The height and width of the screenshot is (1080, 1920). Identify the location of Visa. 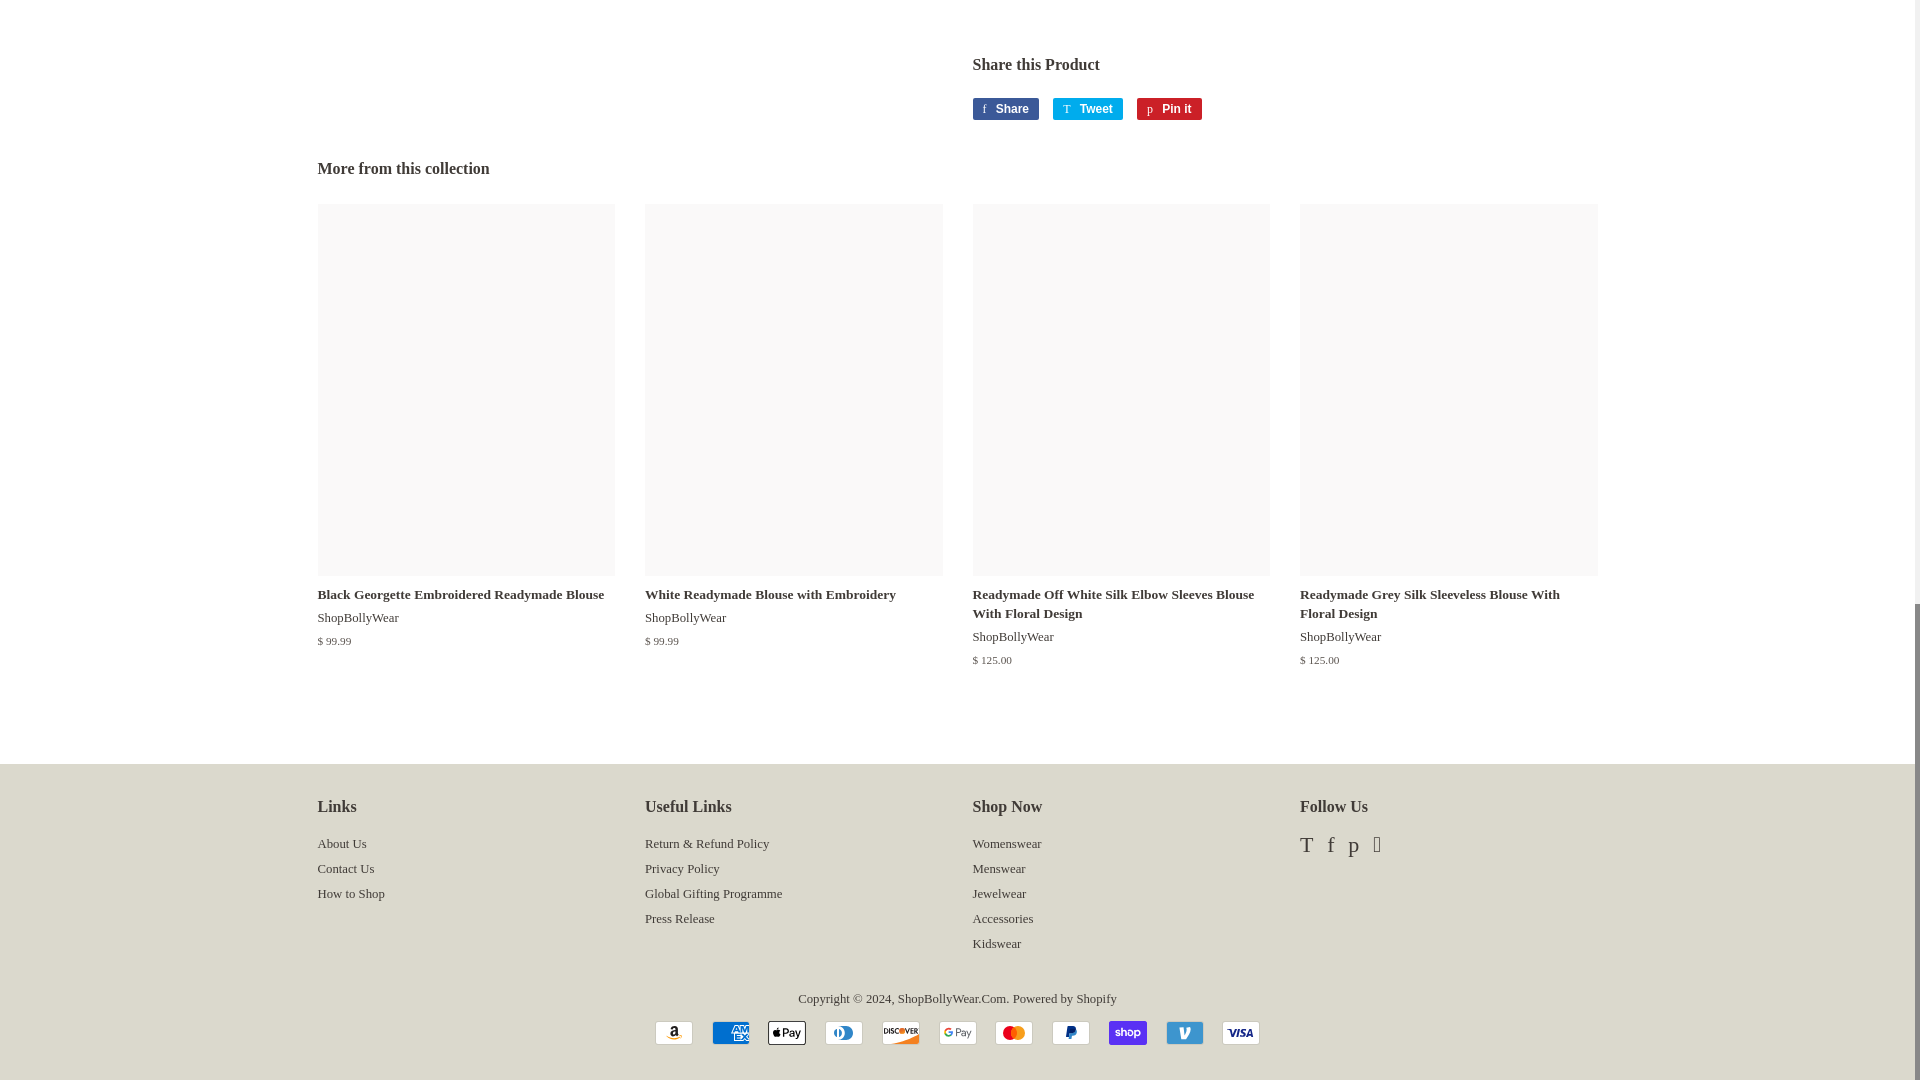
(1240, 1032).